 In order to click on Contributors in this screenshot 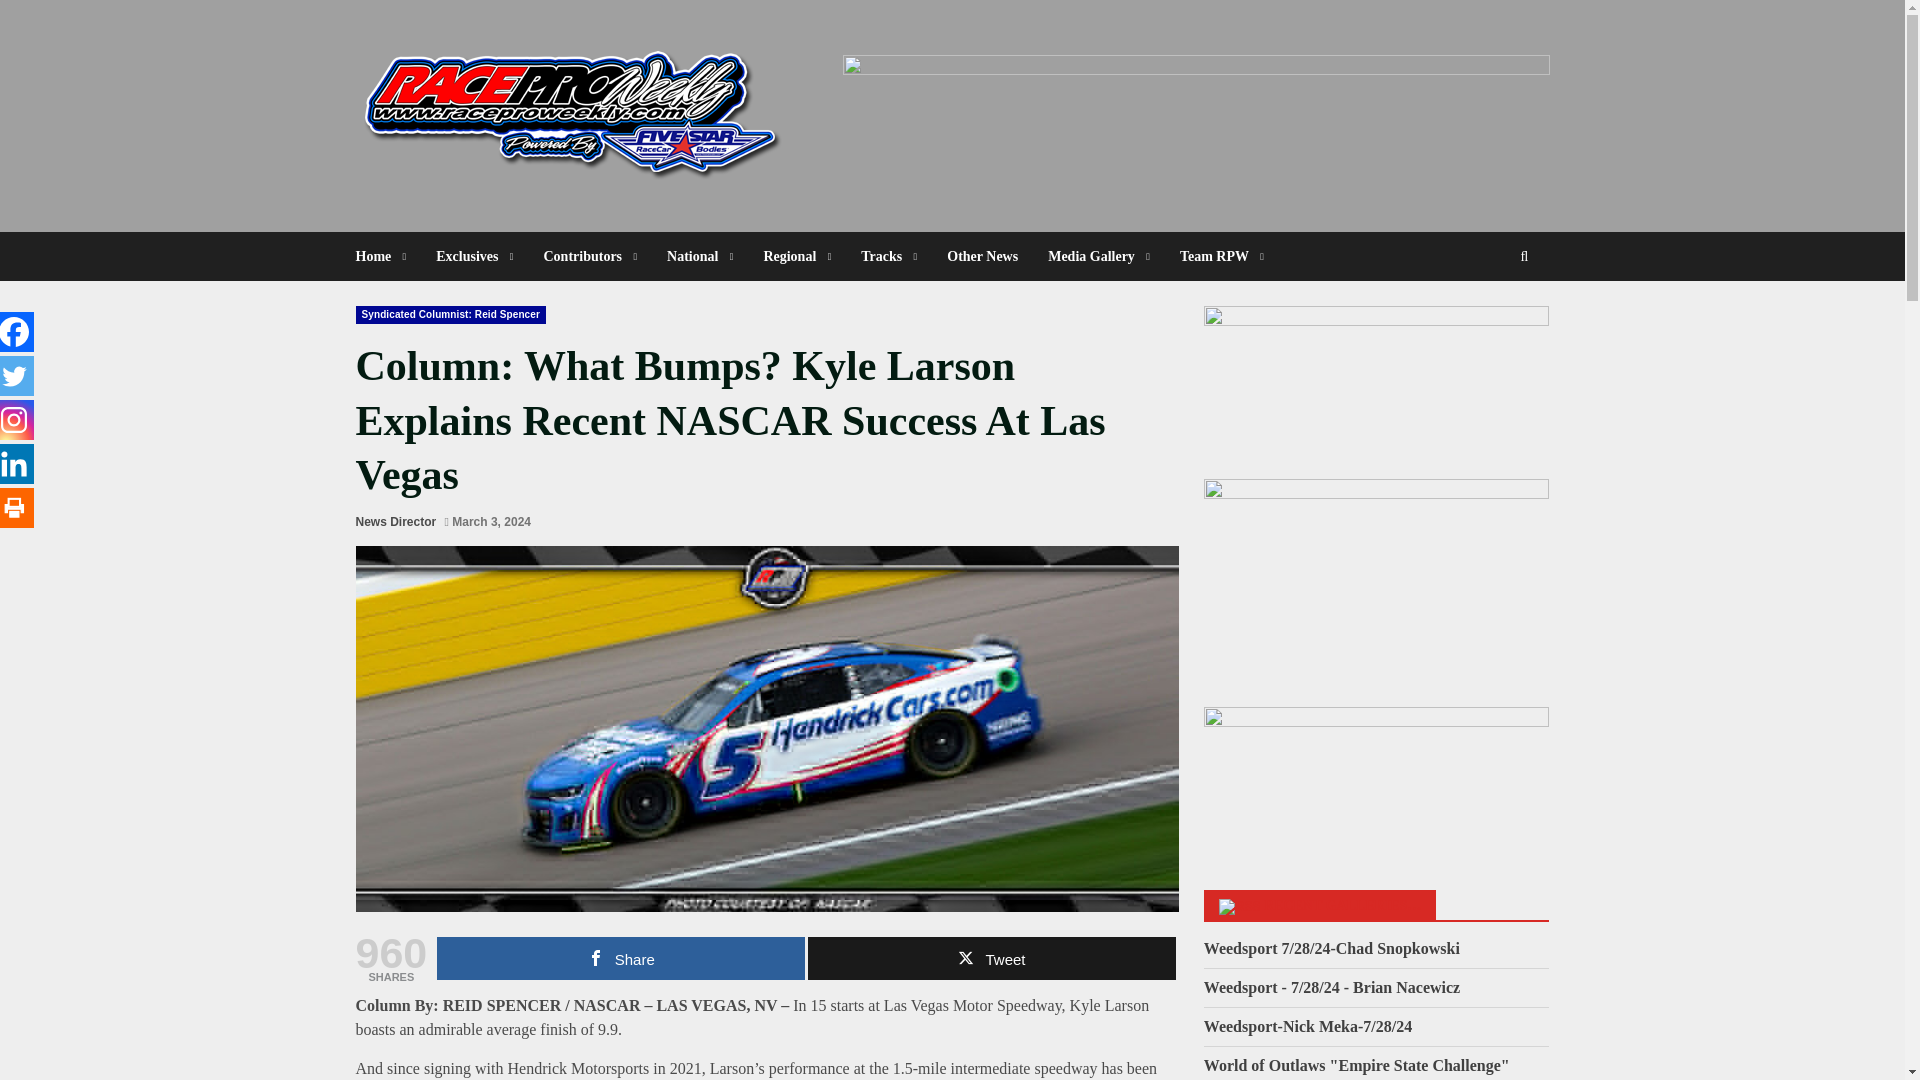, I will do `click(590, 256)`.